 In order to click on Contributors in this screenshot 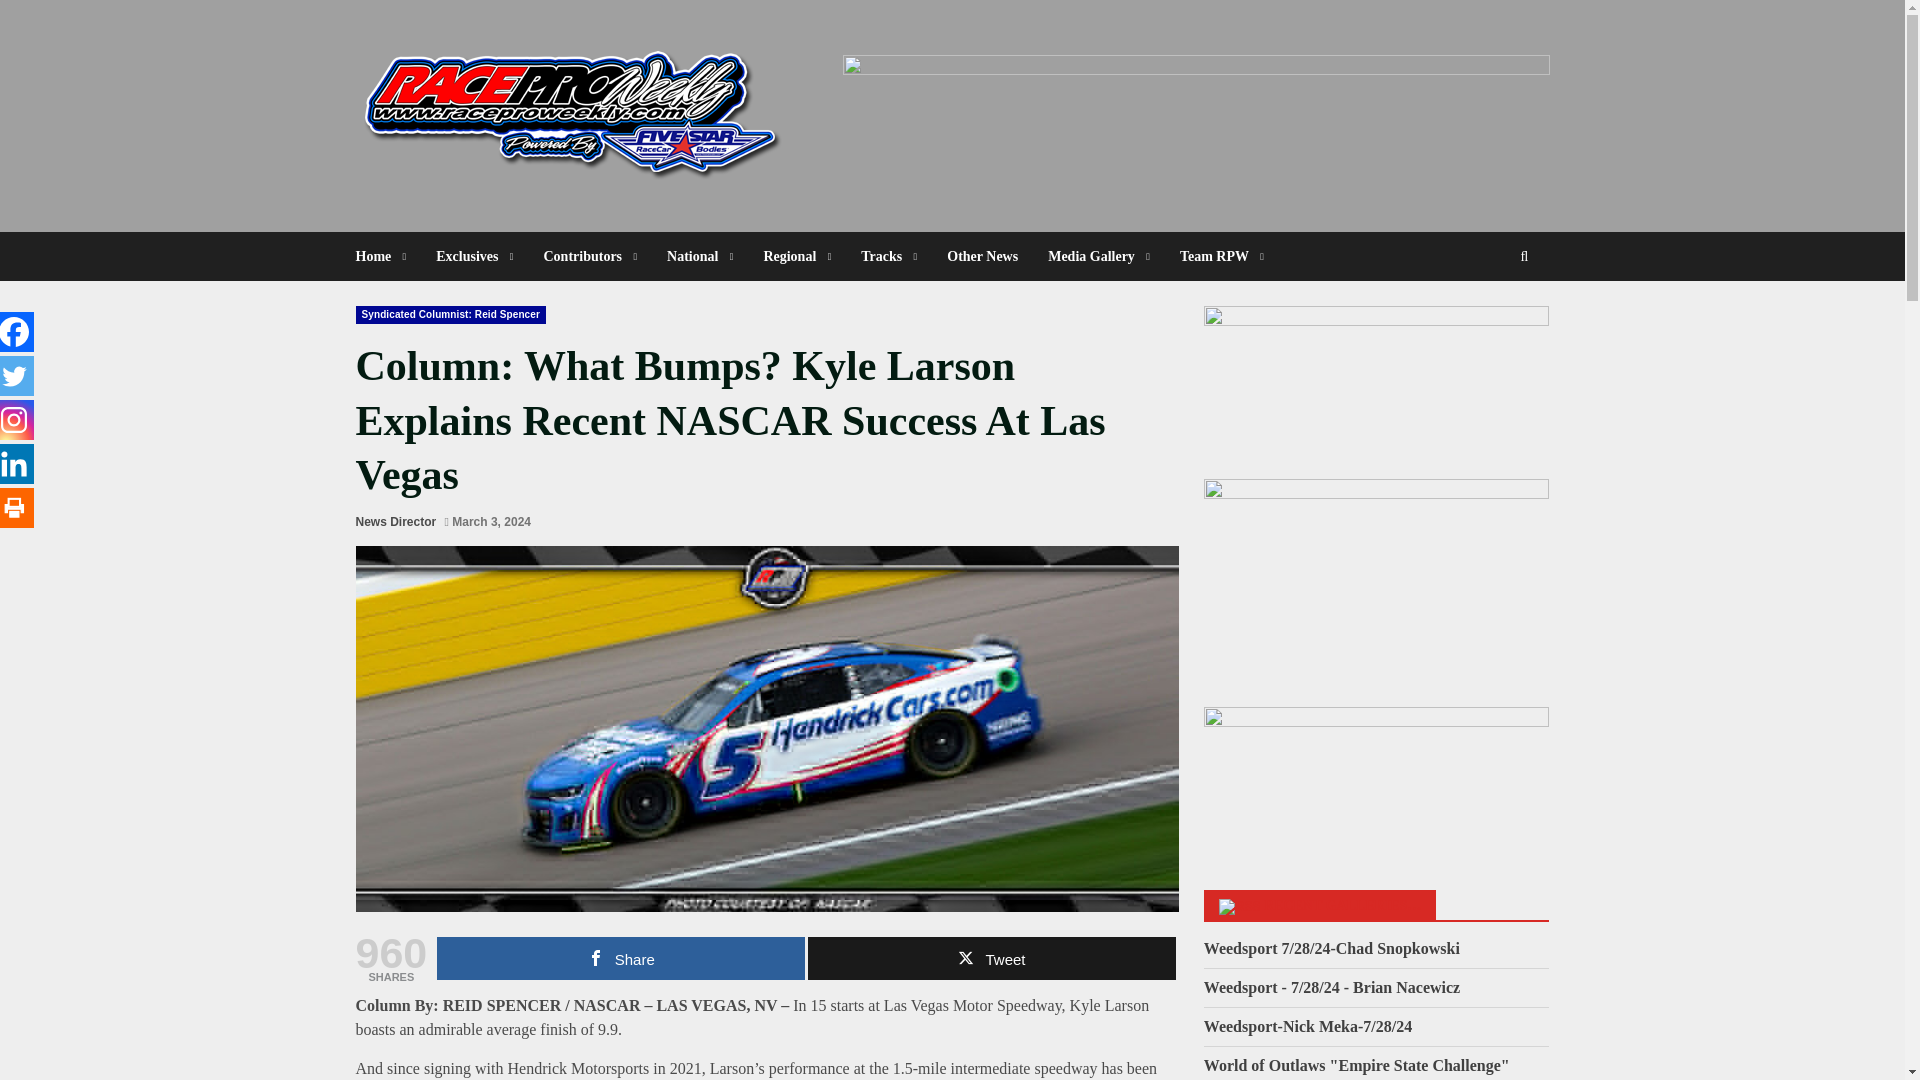, I will do `click(590, 256)`.